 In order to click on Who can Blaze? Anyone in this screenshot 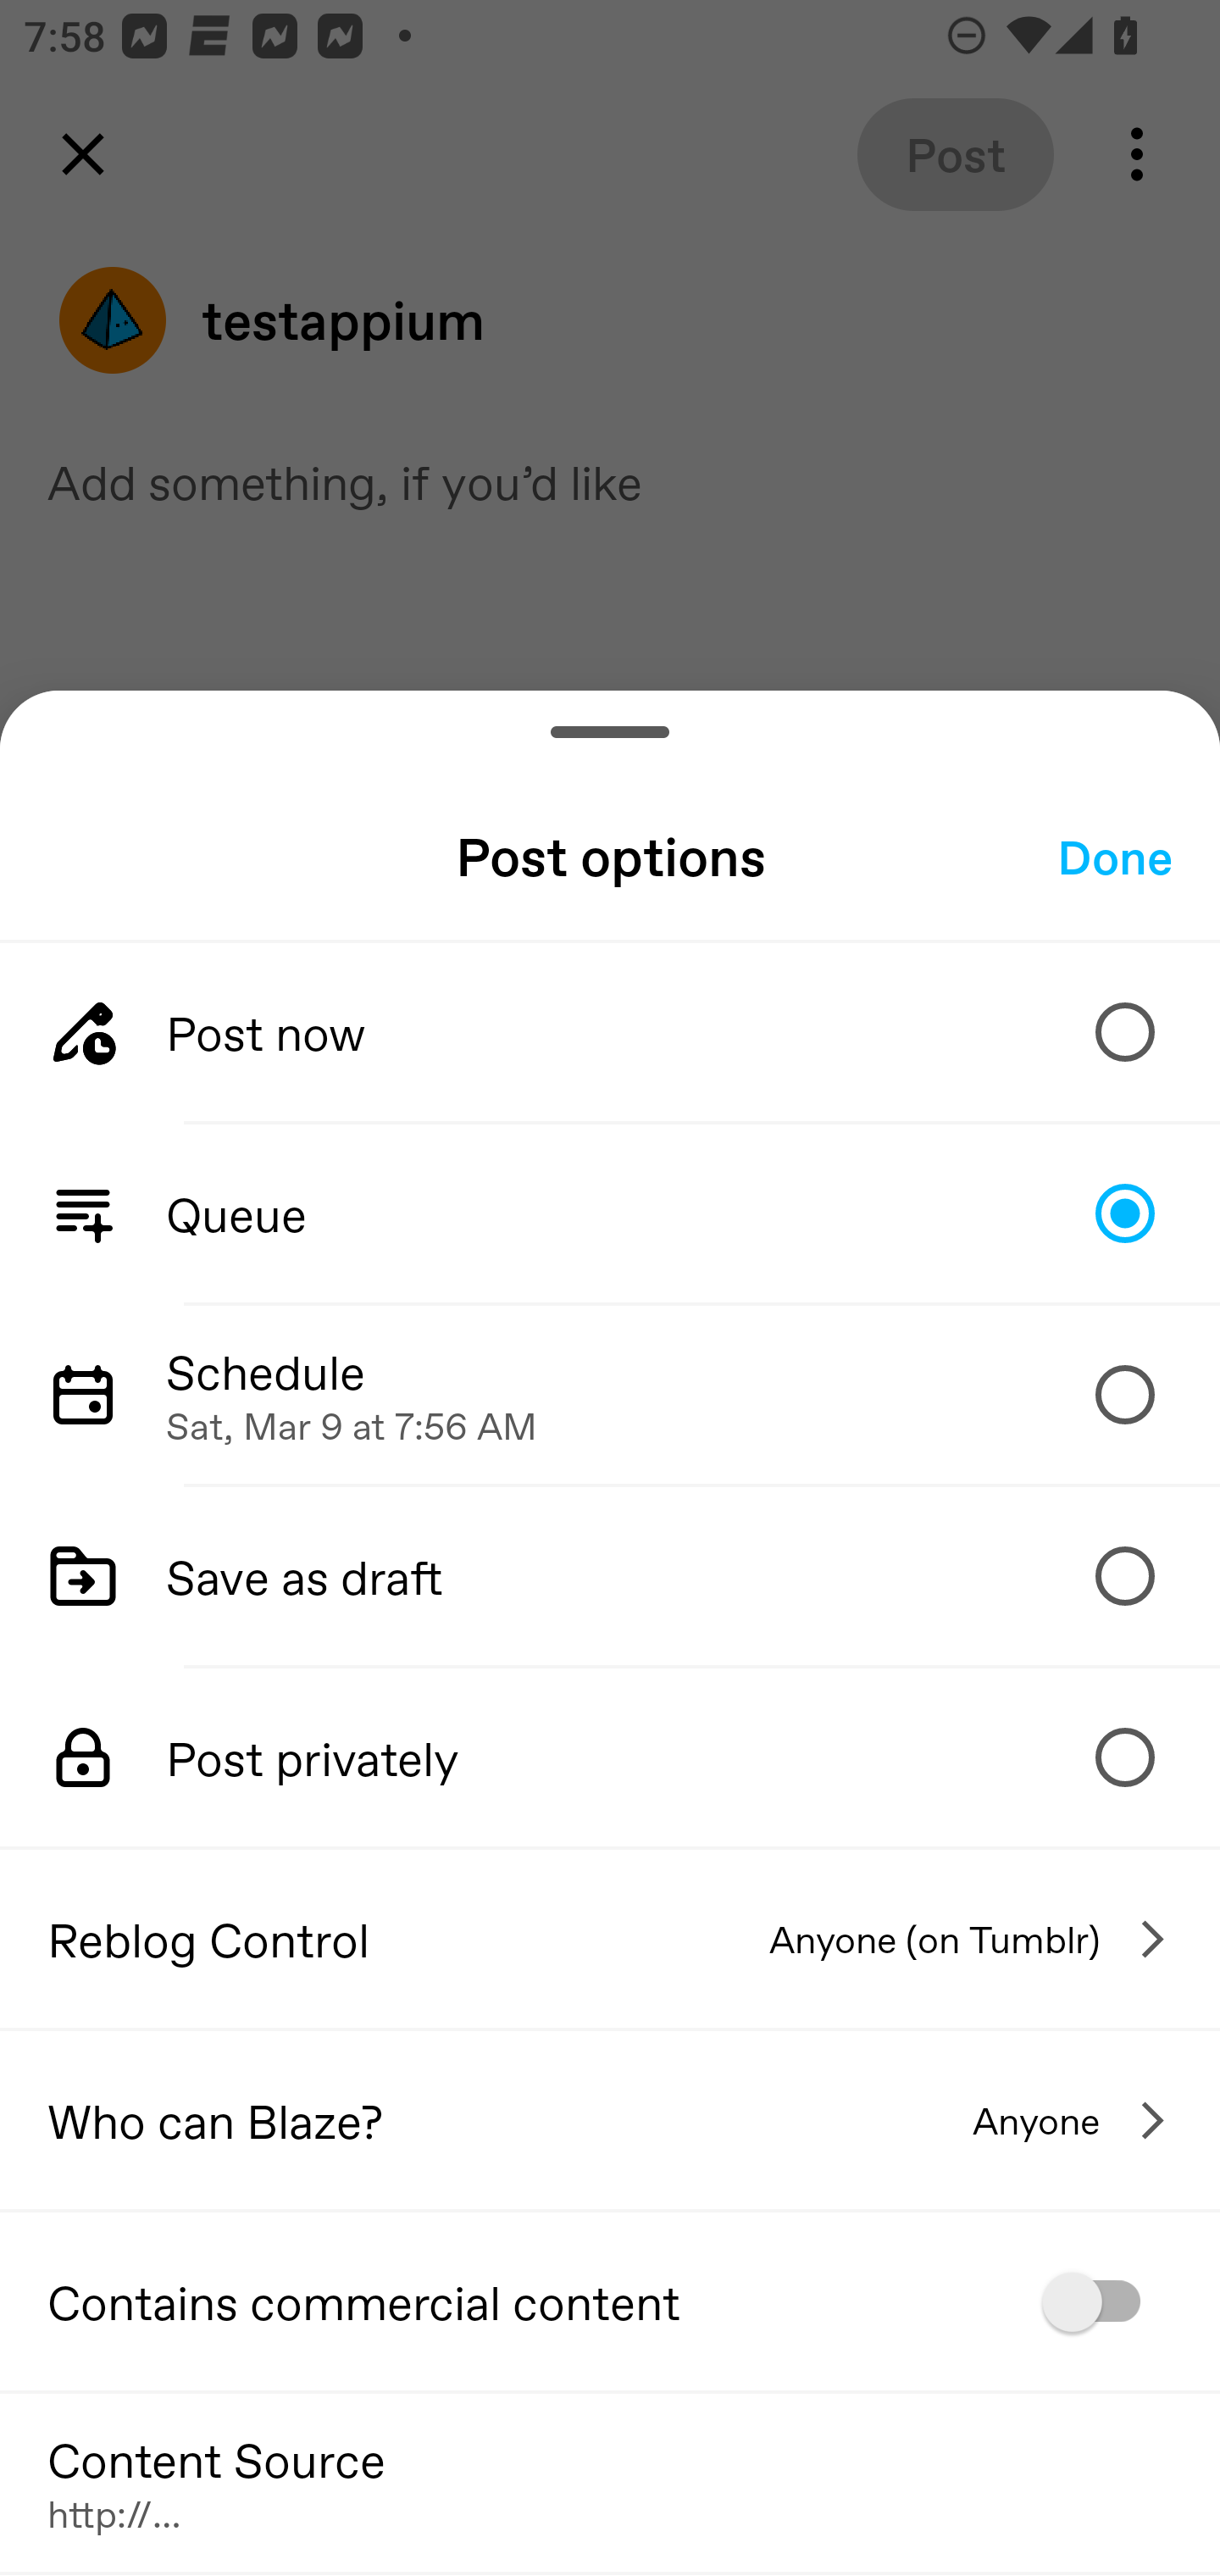, I will do `click(610, 2120)`.